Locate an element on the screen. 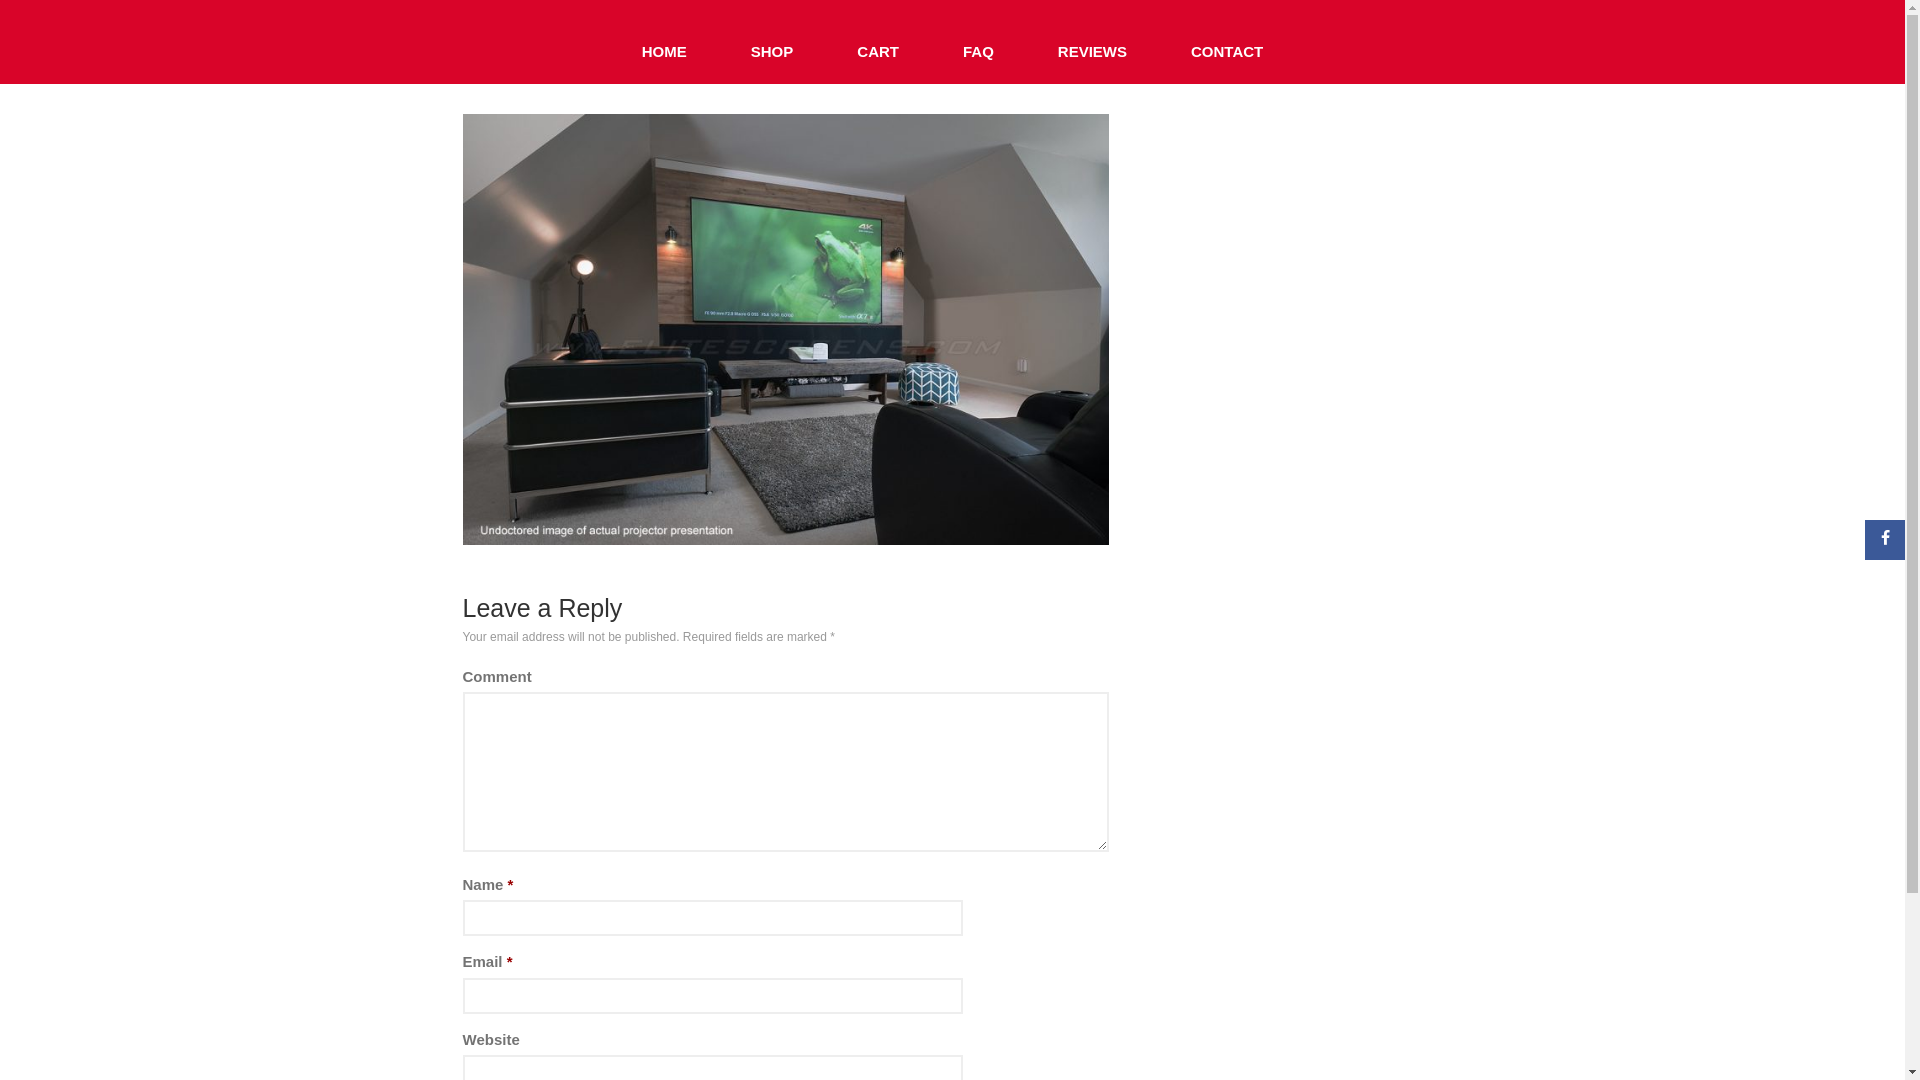  CART is located at coordinates (878, 52).